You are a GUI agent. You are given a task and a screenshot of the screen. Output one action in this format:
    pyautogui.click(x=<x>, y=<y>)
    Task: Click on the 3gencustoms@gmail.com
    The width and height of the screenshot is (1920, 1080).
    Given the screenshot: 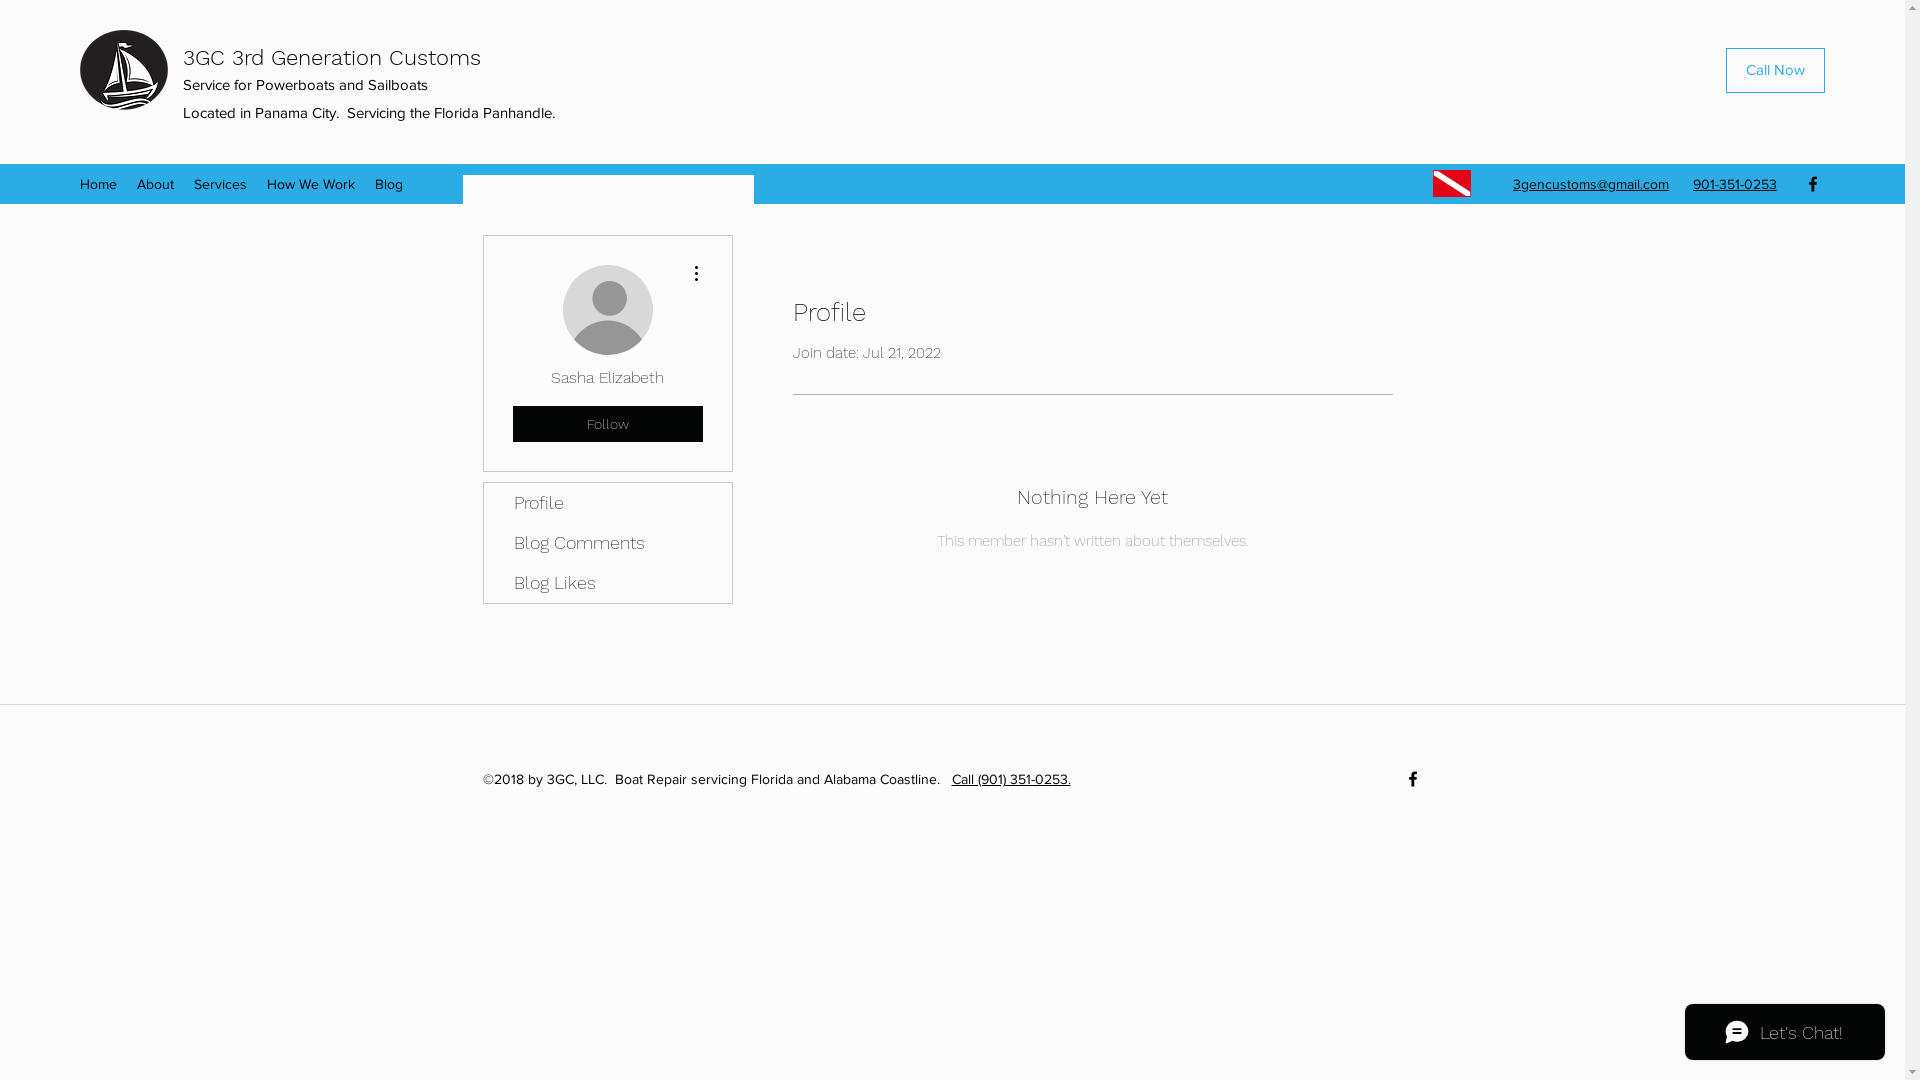 What is the action you would take?
    pyautogui.click(x=1591, y=184)
    